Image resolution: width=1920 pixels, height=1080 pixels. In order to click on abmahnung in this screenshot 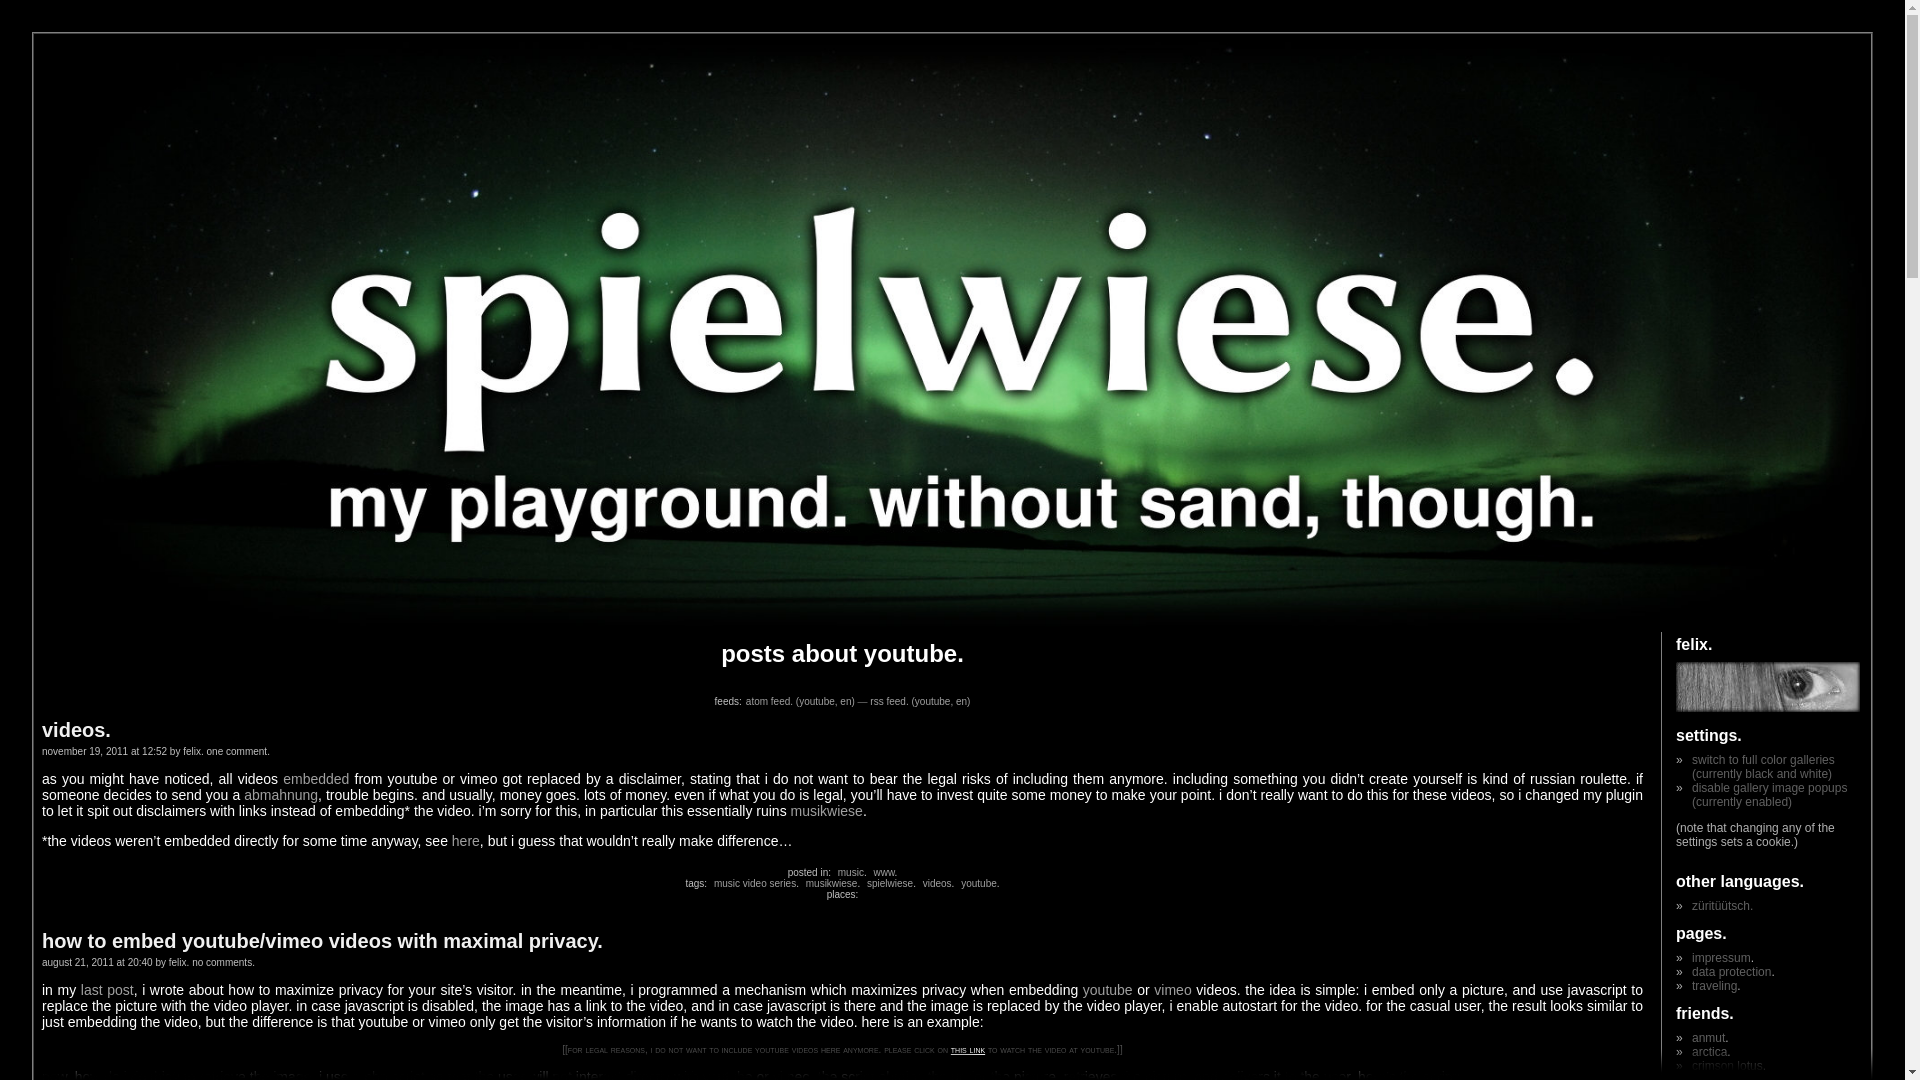, I will do `click(280, 795)`.